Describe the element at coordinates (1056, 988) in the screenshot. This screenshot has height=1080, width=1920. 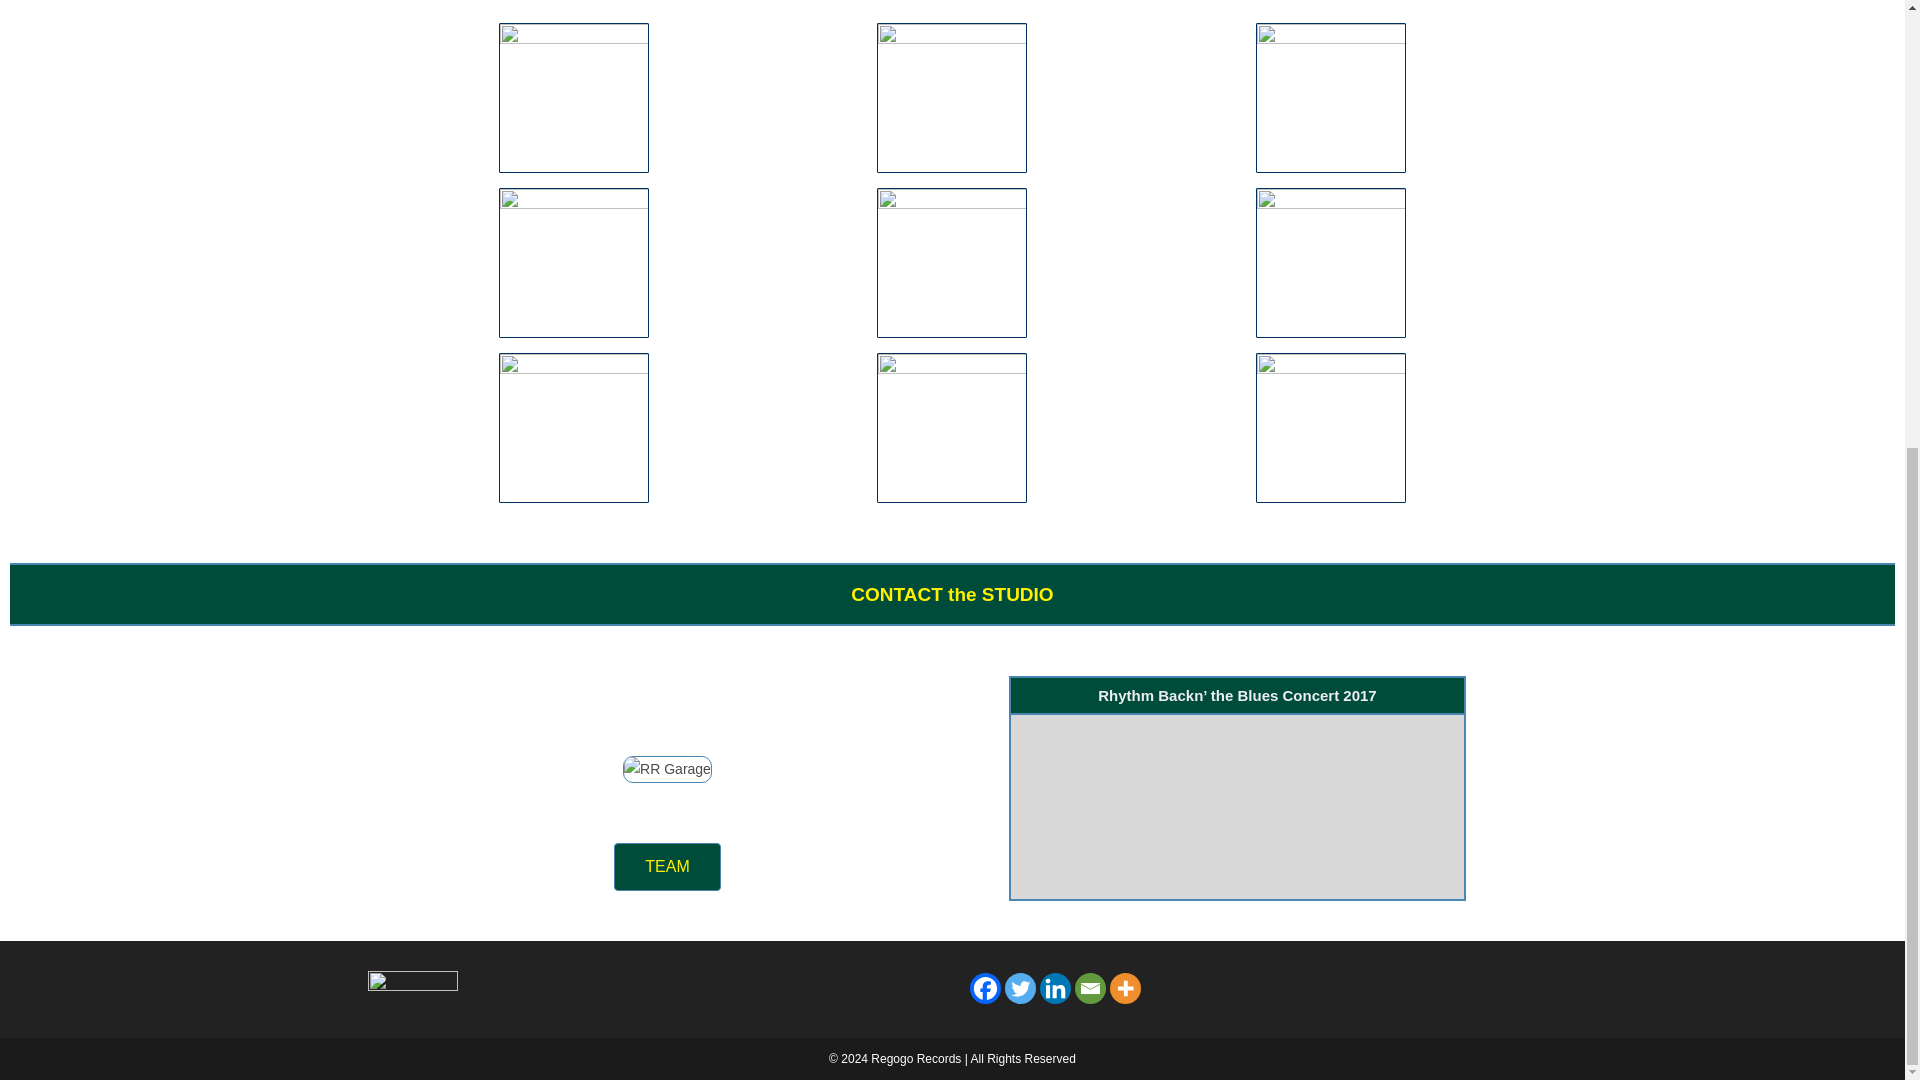
I see `Linkedin` at that location.